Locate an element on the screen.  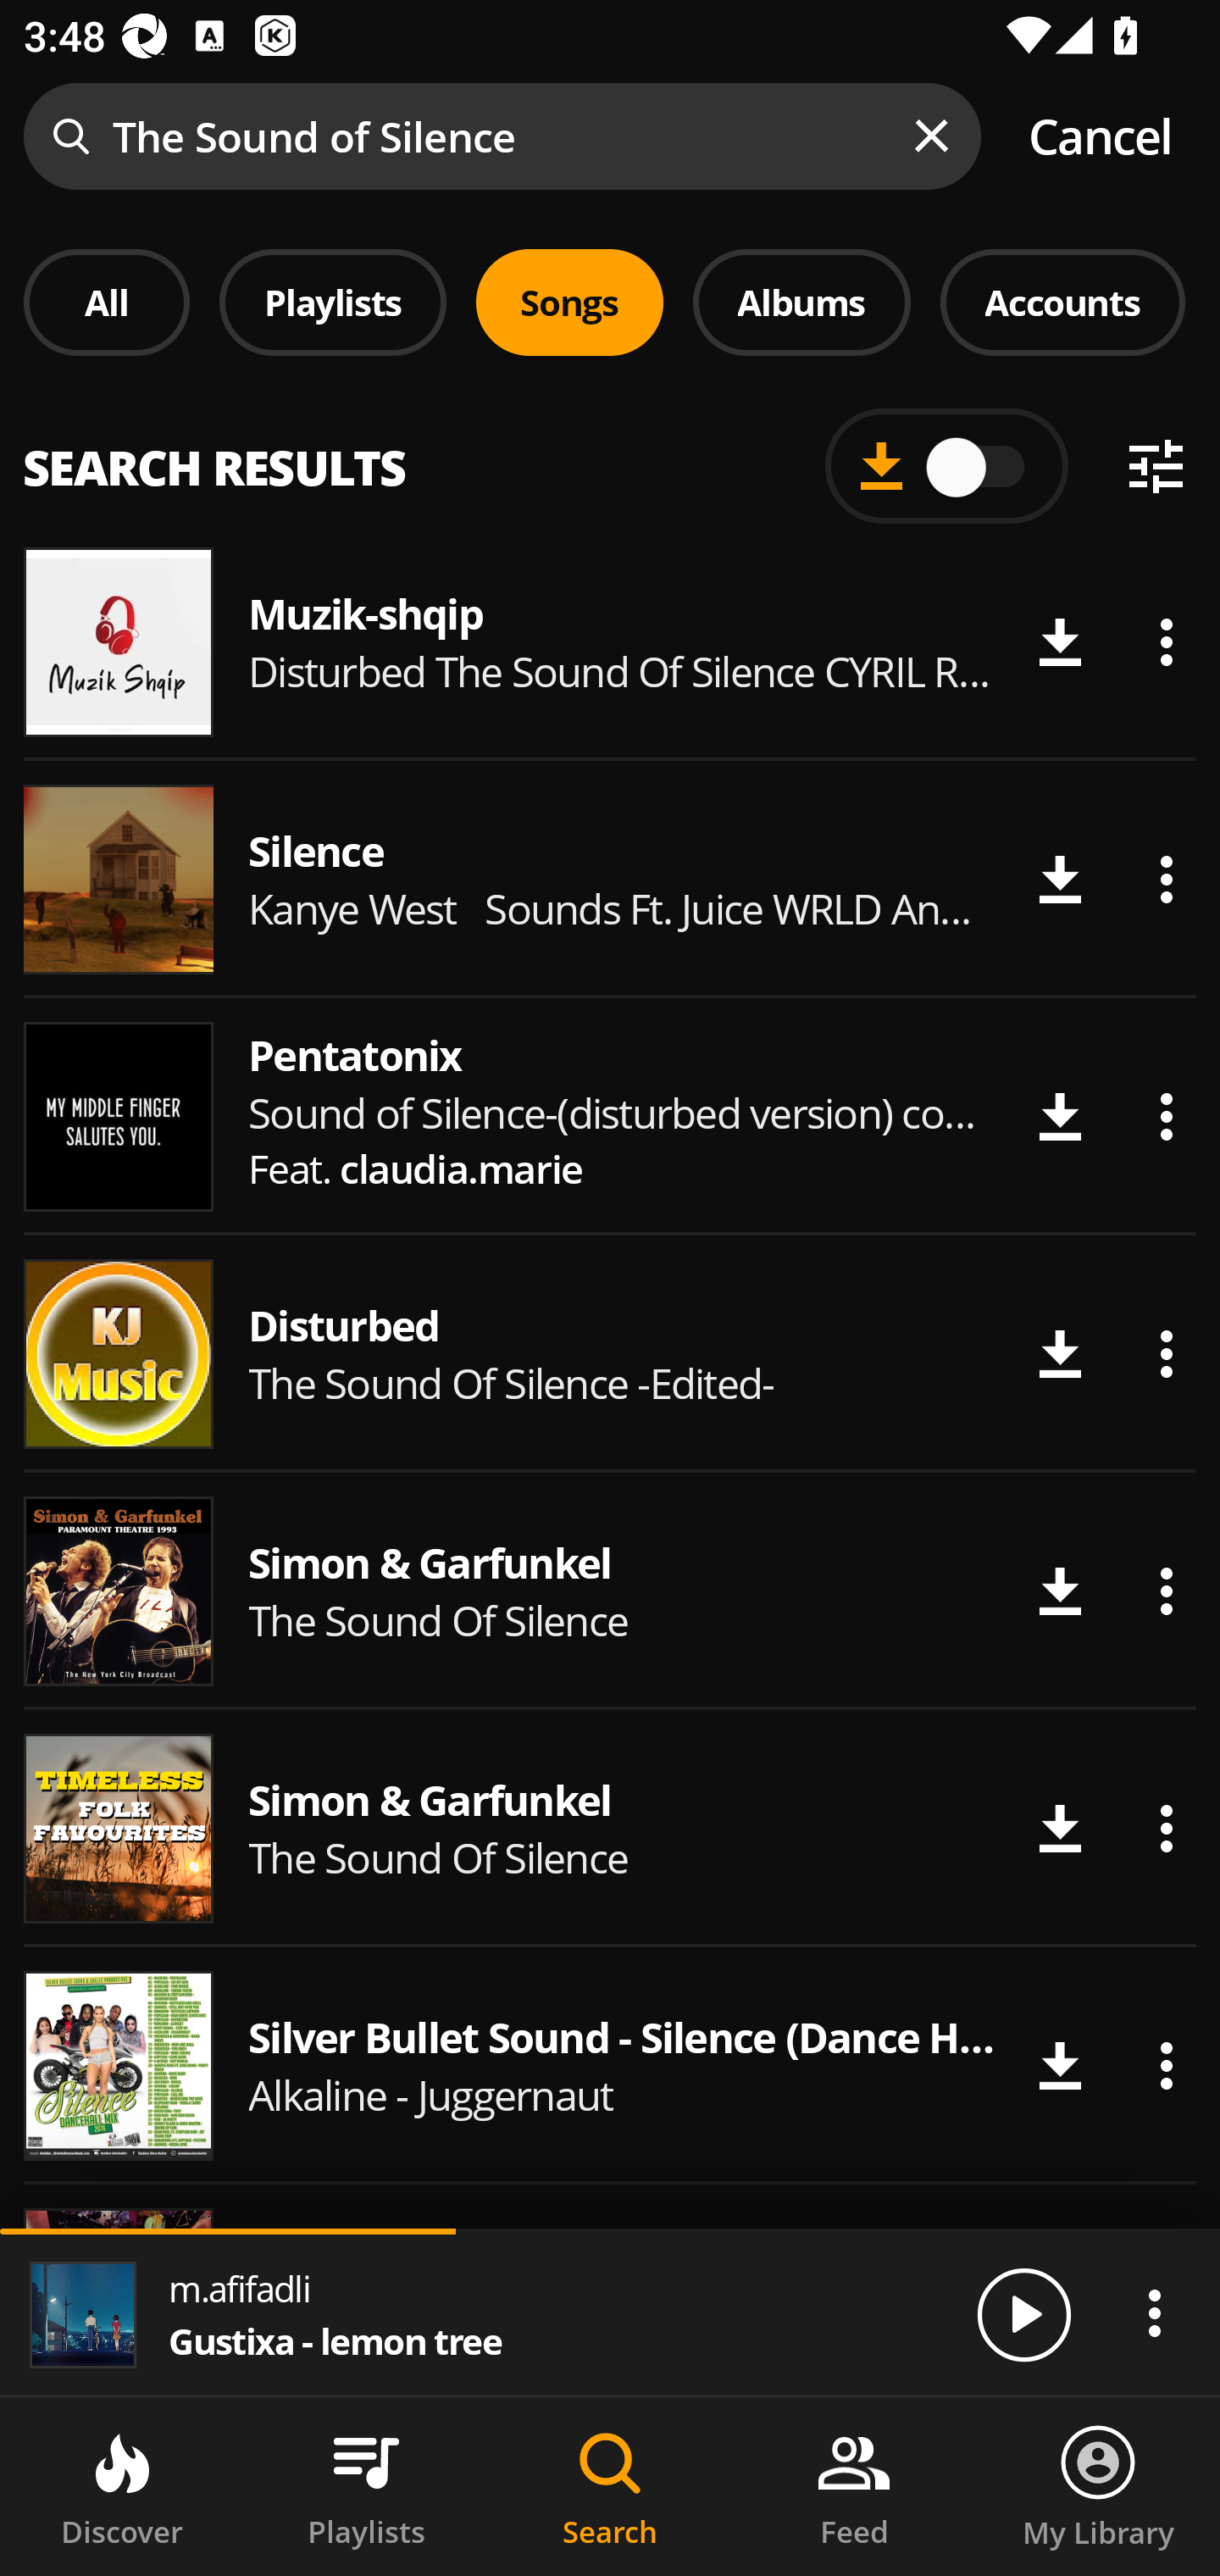
Download is located at coordinates (1059, 880).